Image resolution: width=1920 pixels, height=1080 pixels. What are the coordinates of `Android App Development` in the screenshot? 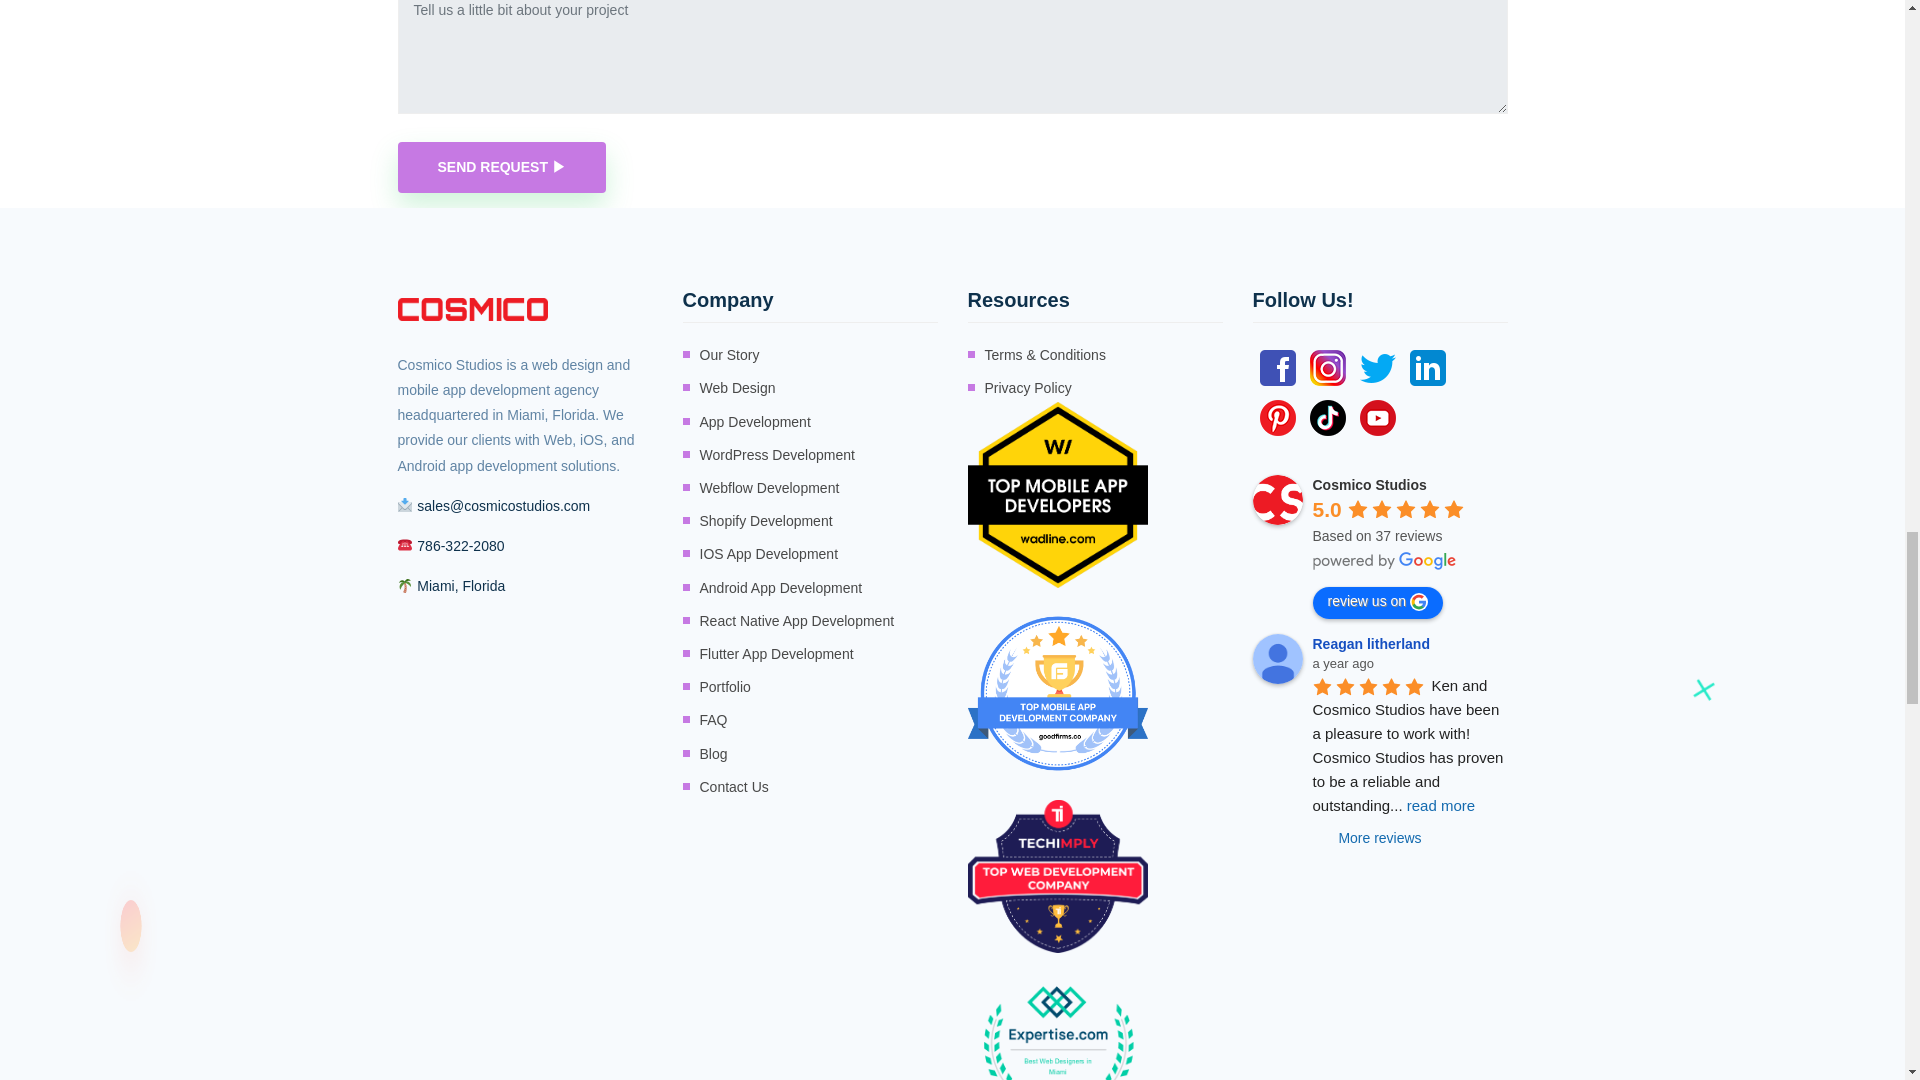 It's located at (781, 588).